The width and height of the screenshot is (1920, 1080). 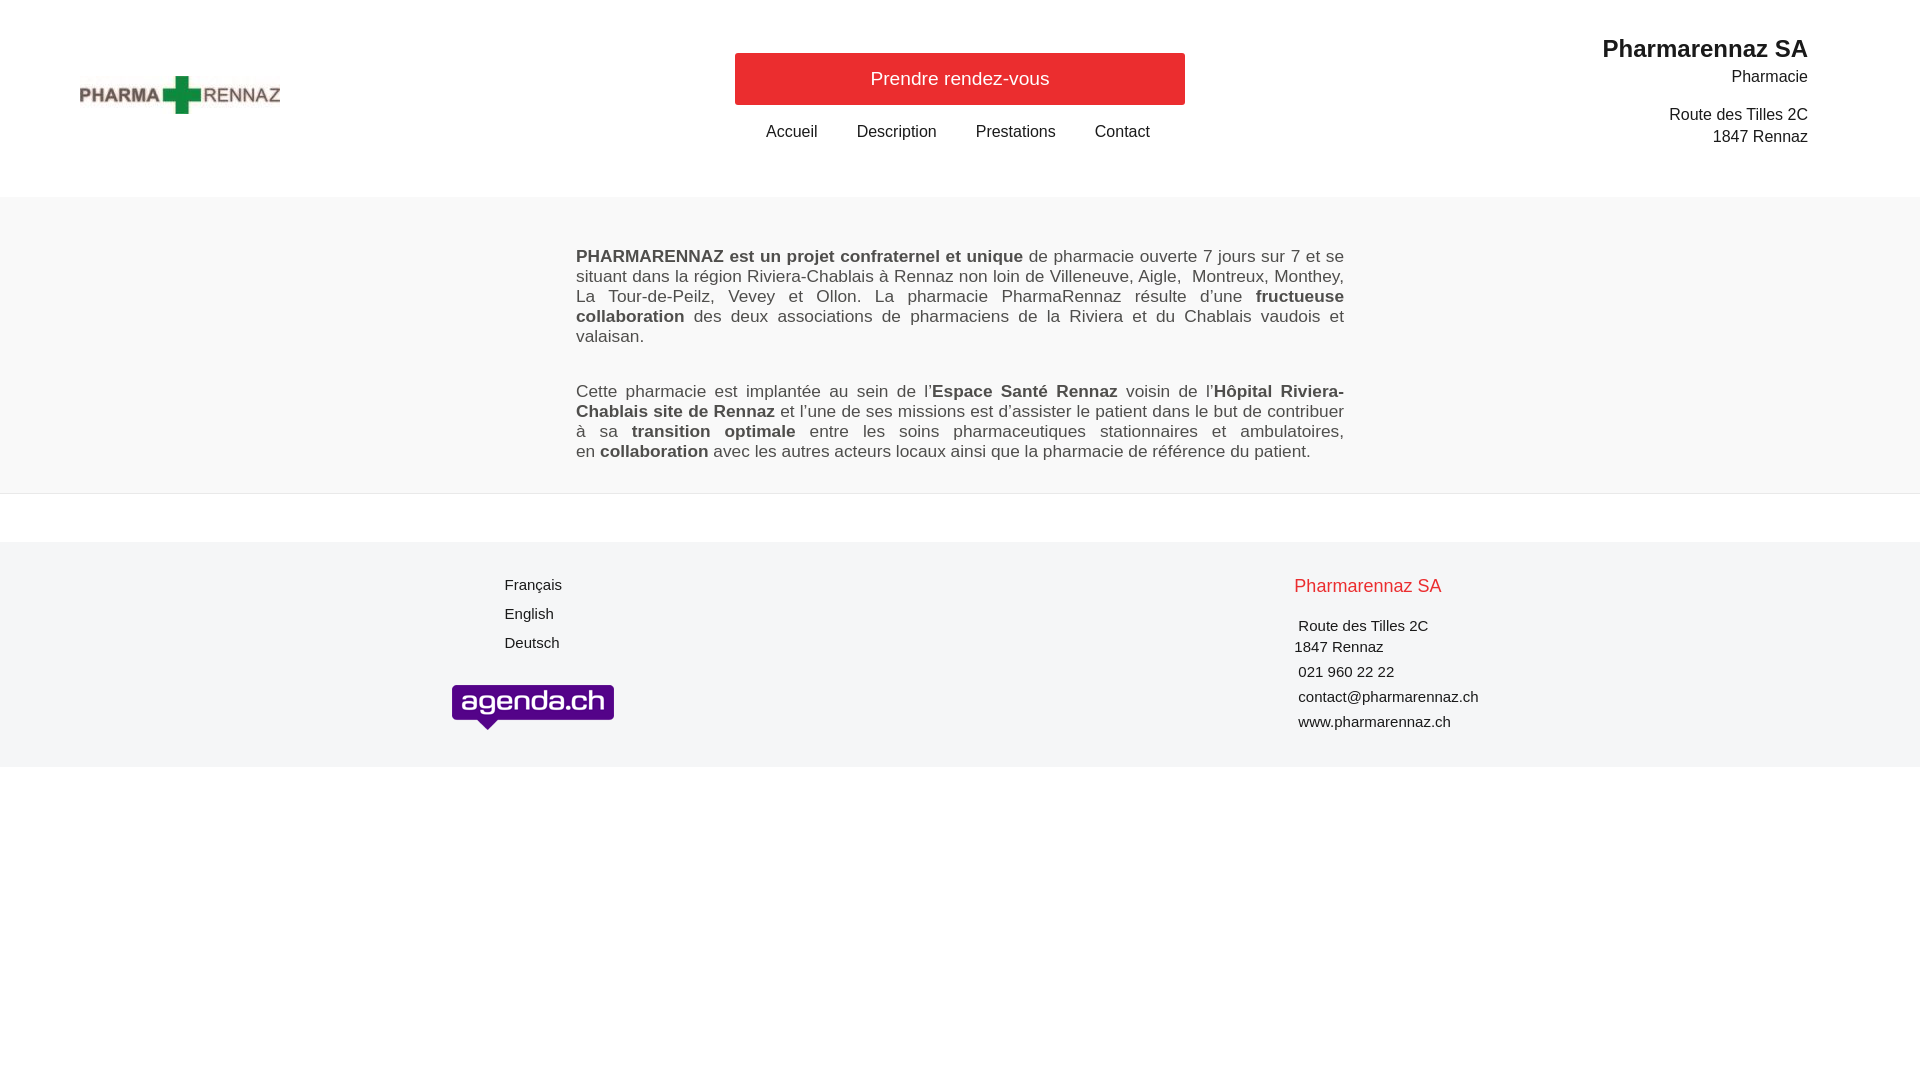 What do you see at coordinates (960, 79) in the screenshot?
I see `Prendre rendez-vous` at bounding box center [960, 79].